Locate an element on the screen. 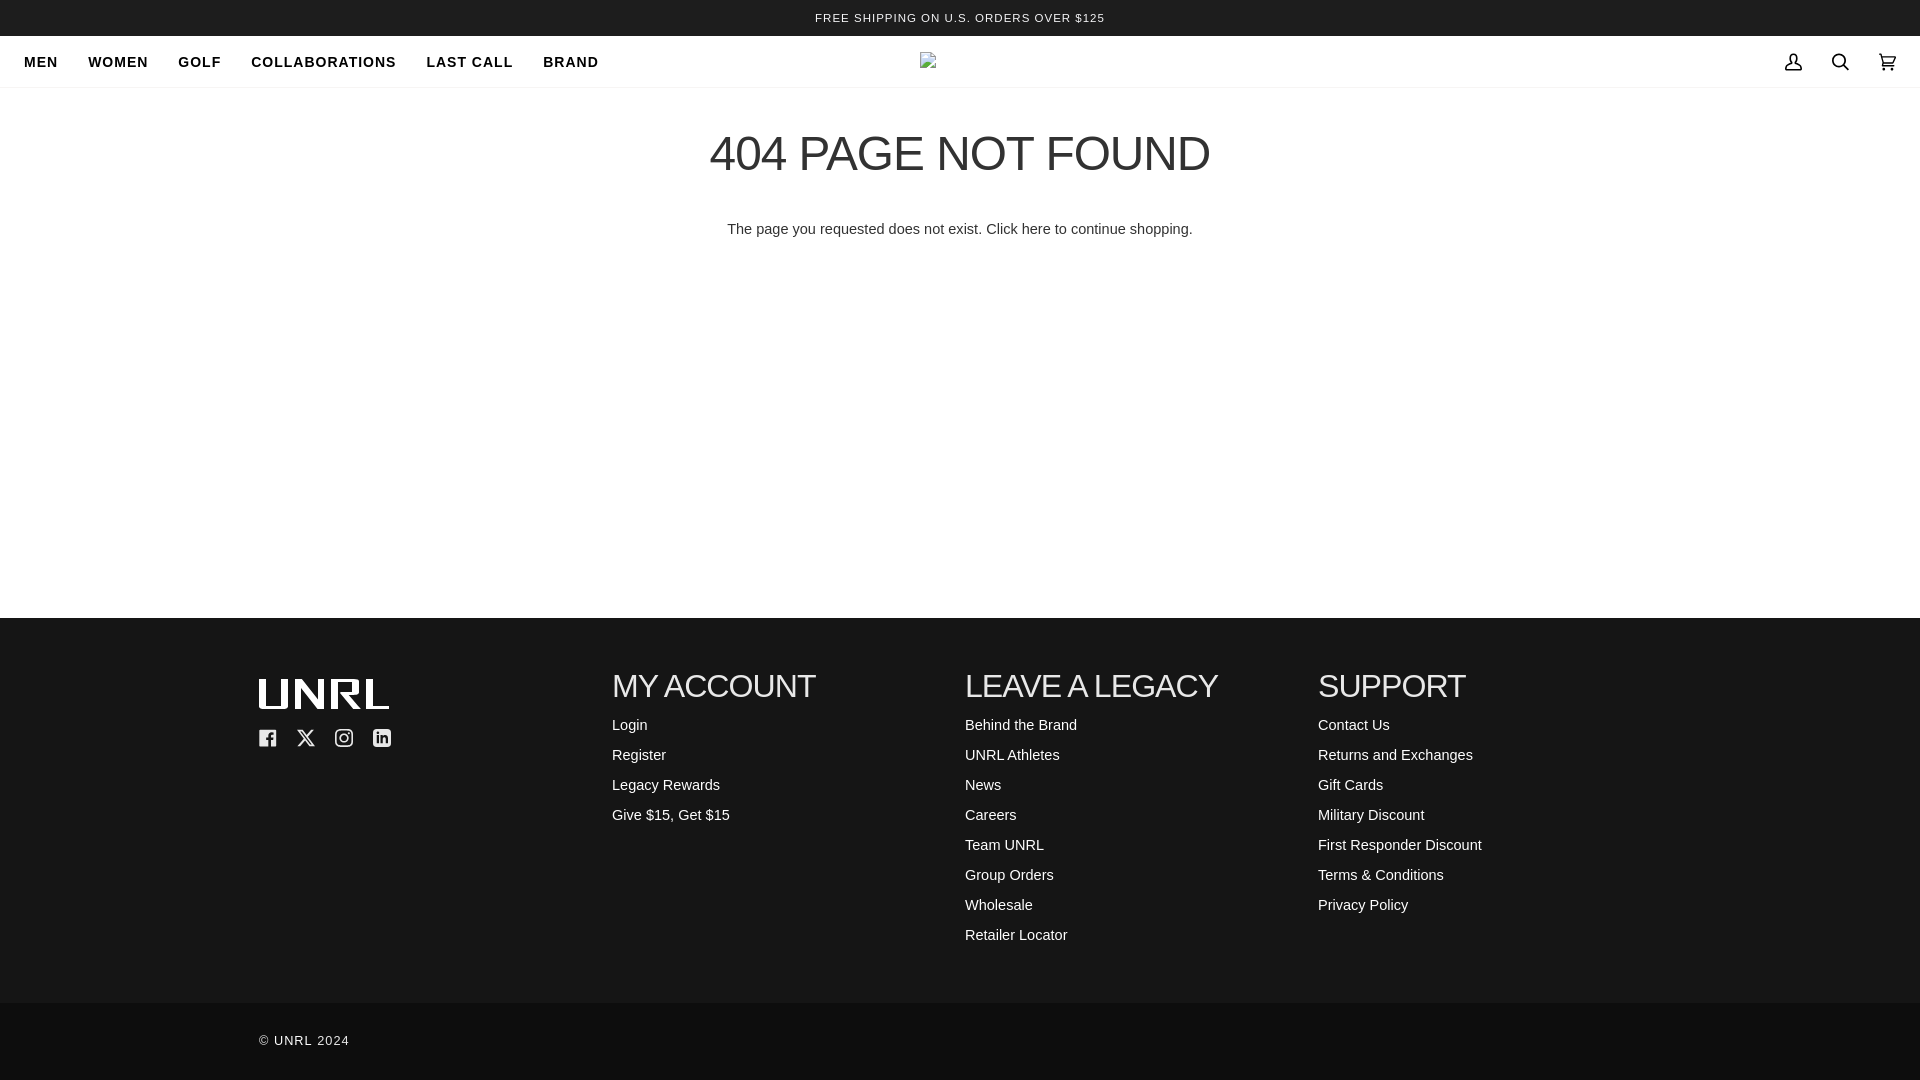  MEN is located at coordinates (48, 61).